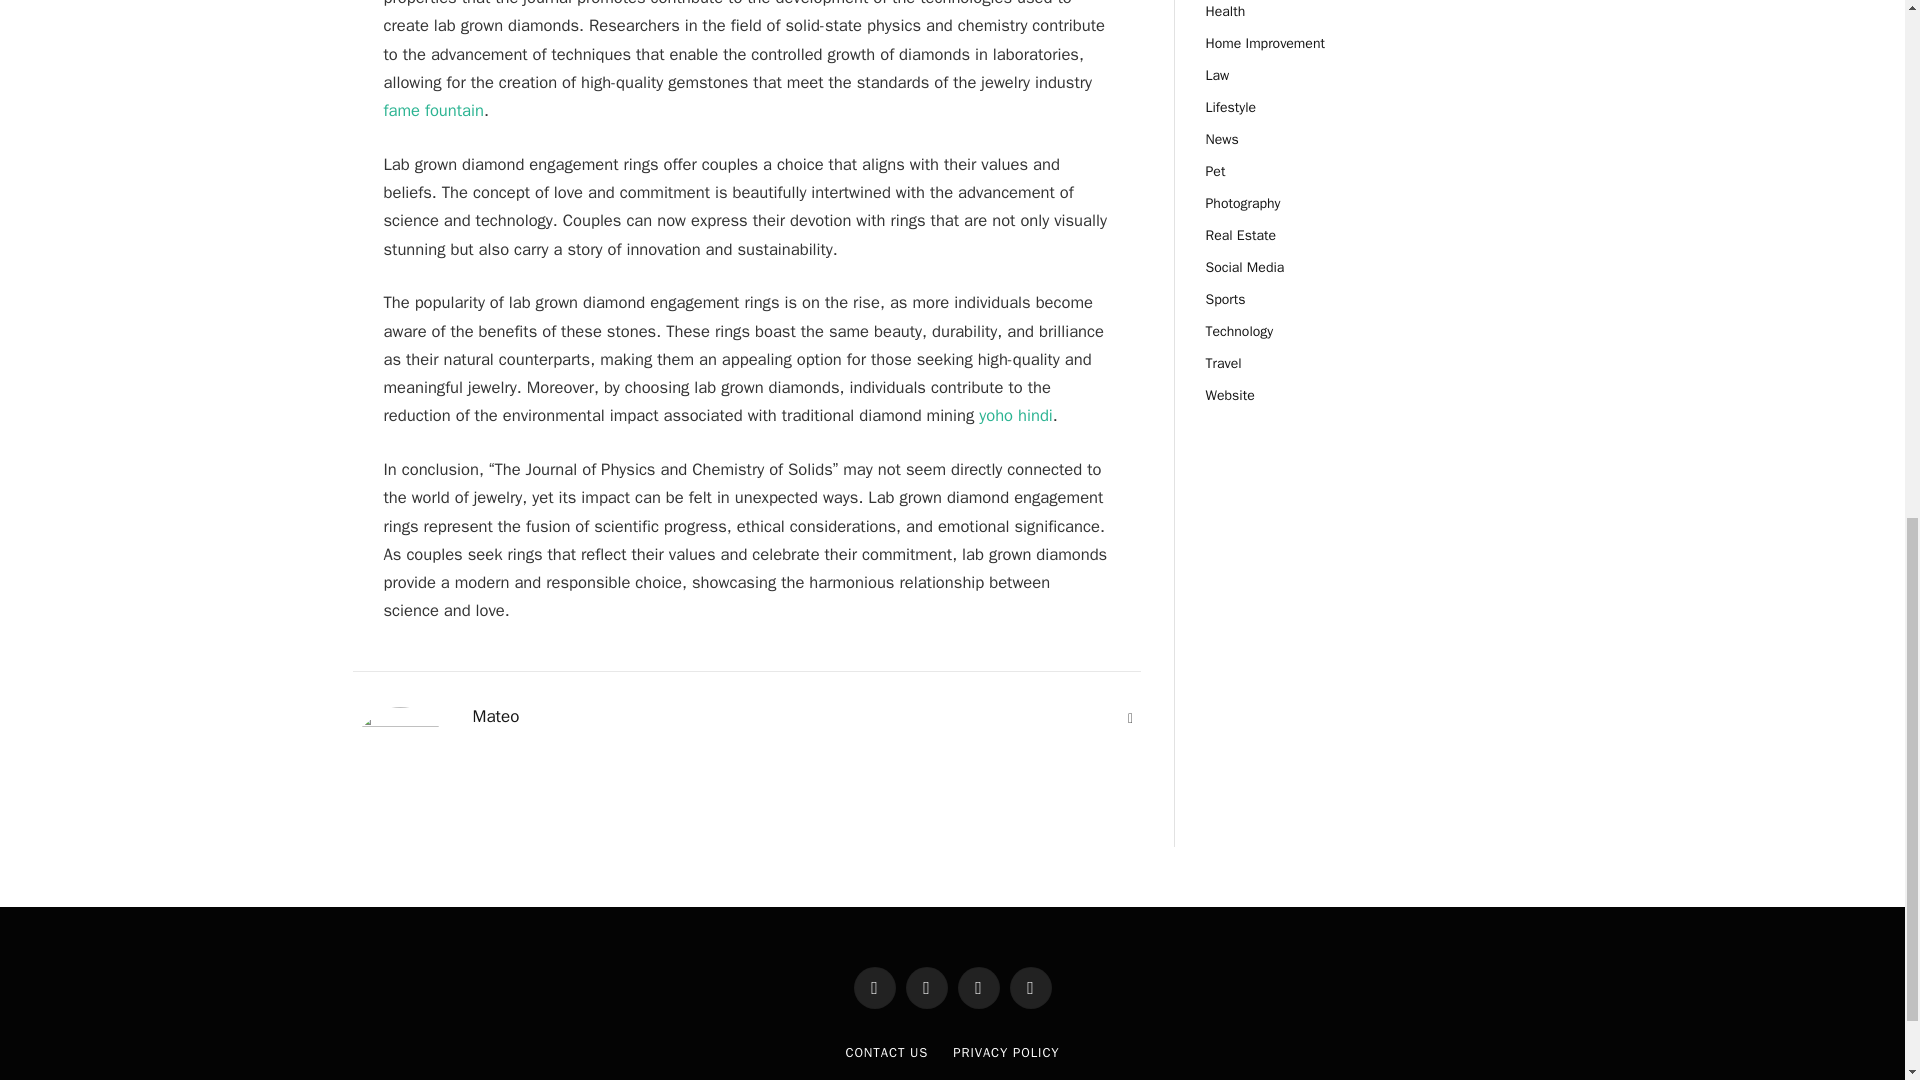  I want to click on Mateo, so click(495, 716).